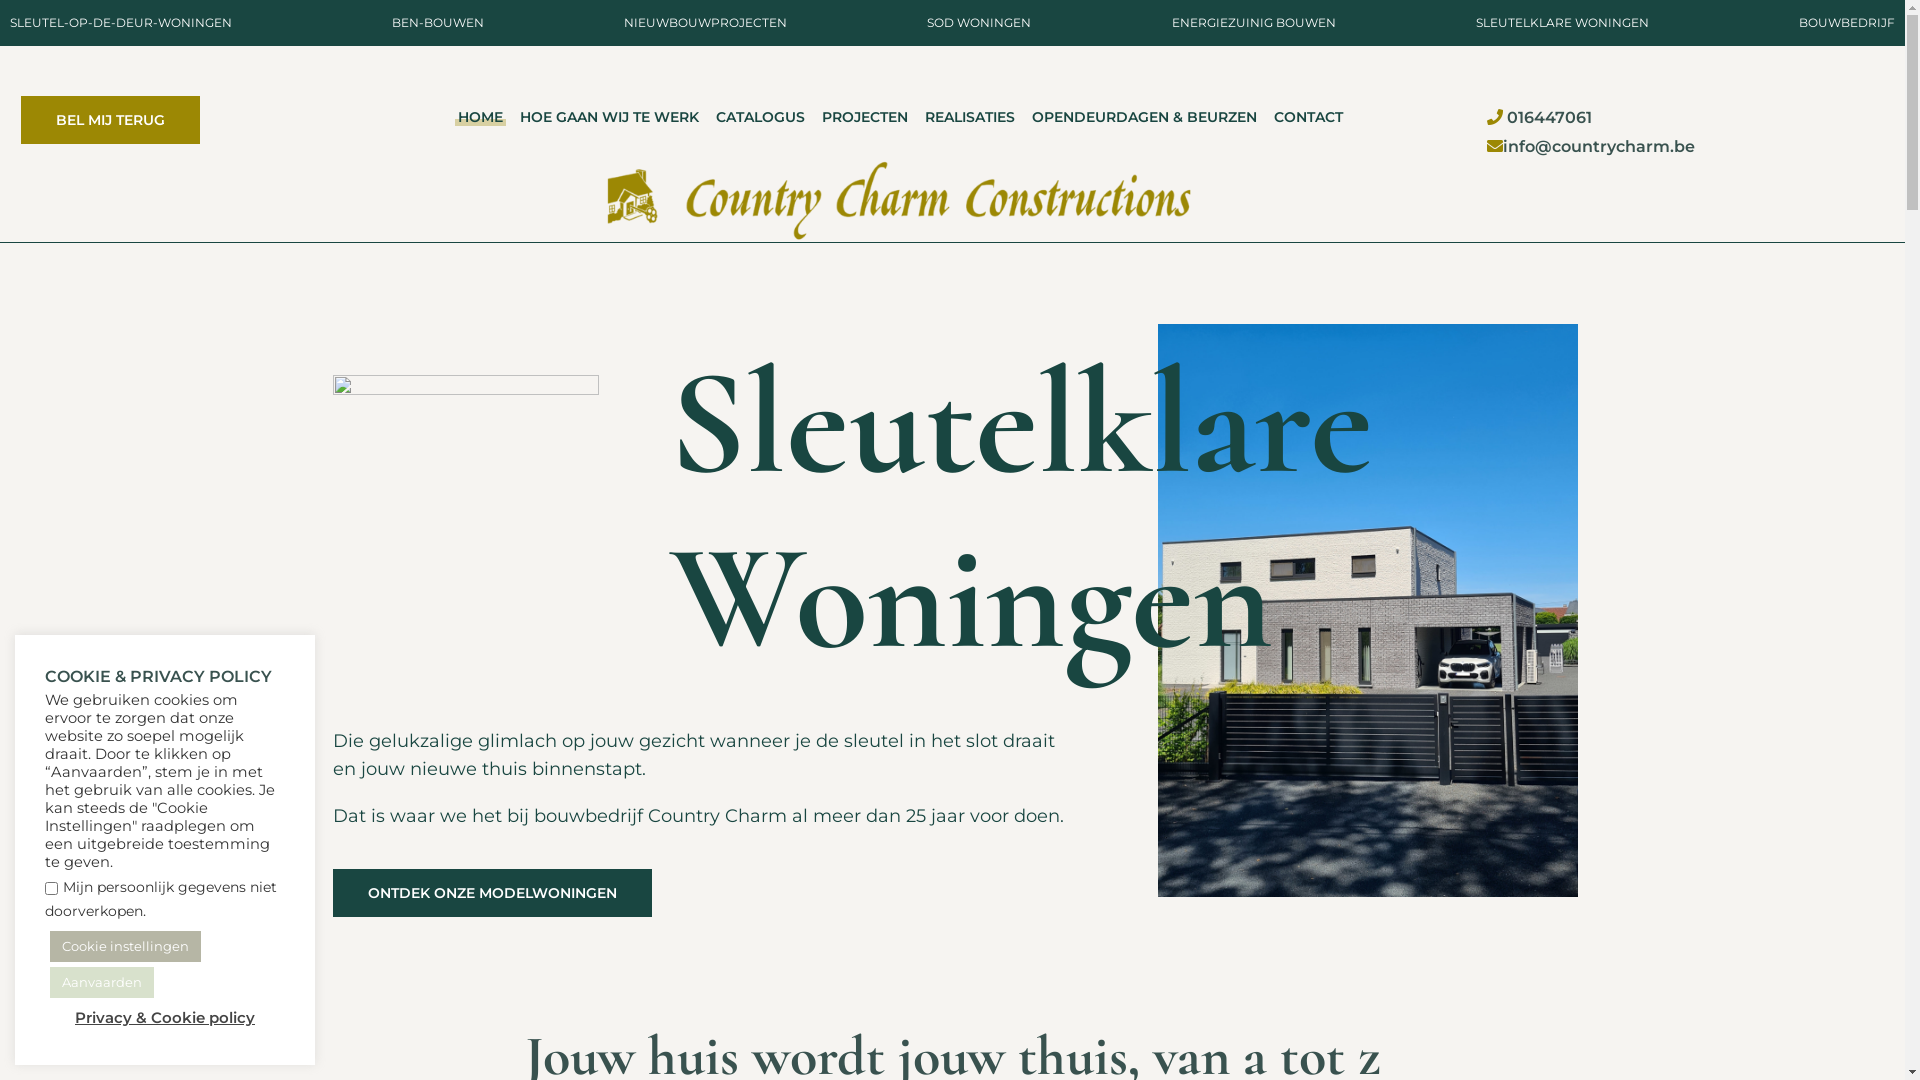 The image size is (1920, 1080). Describe the element at coordinates (126, 946) in the screenshot. I see `Cookie instellingen` at that location.